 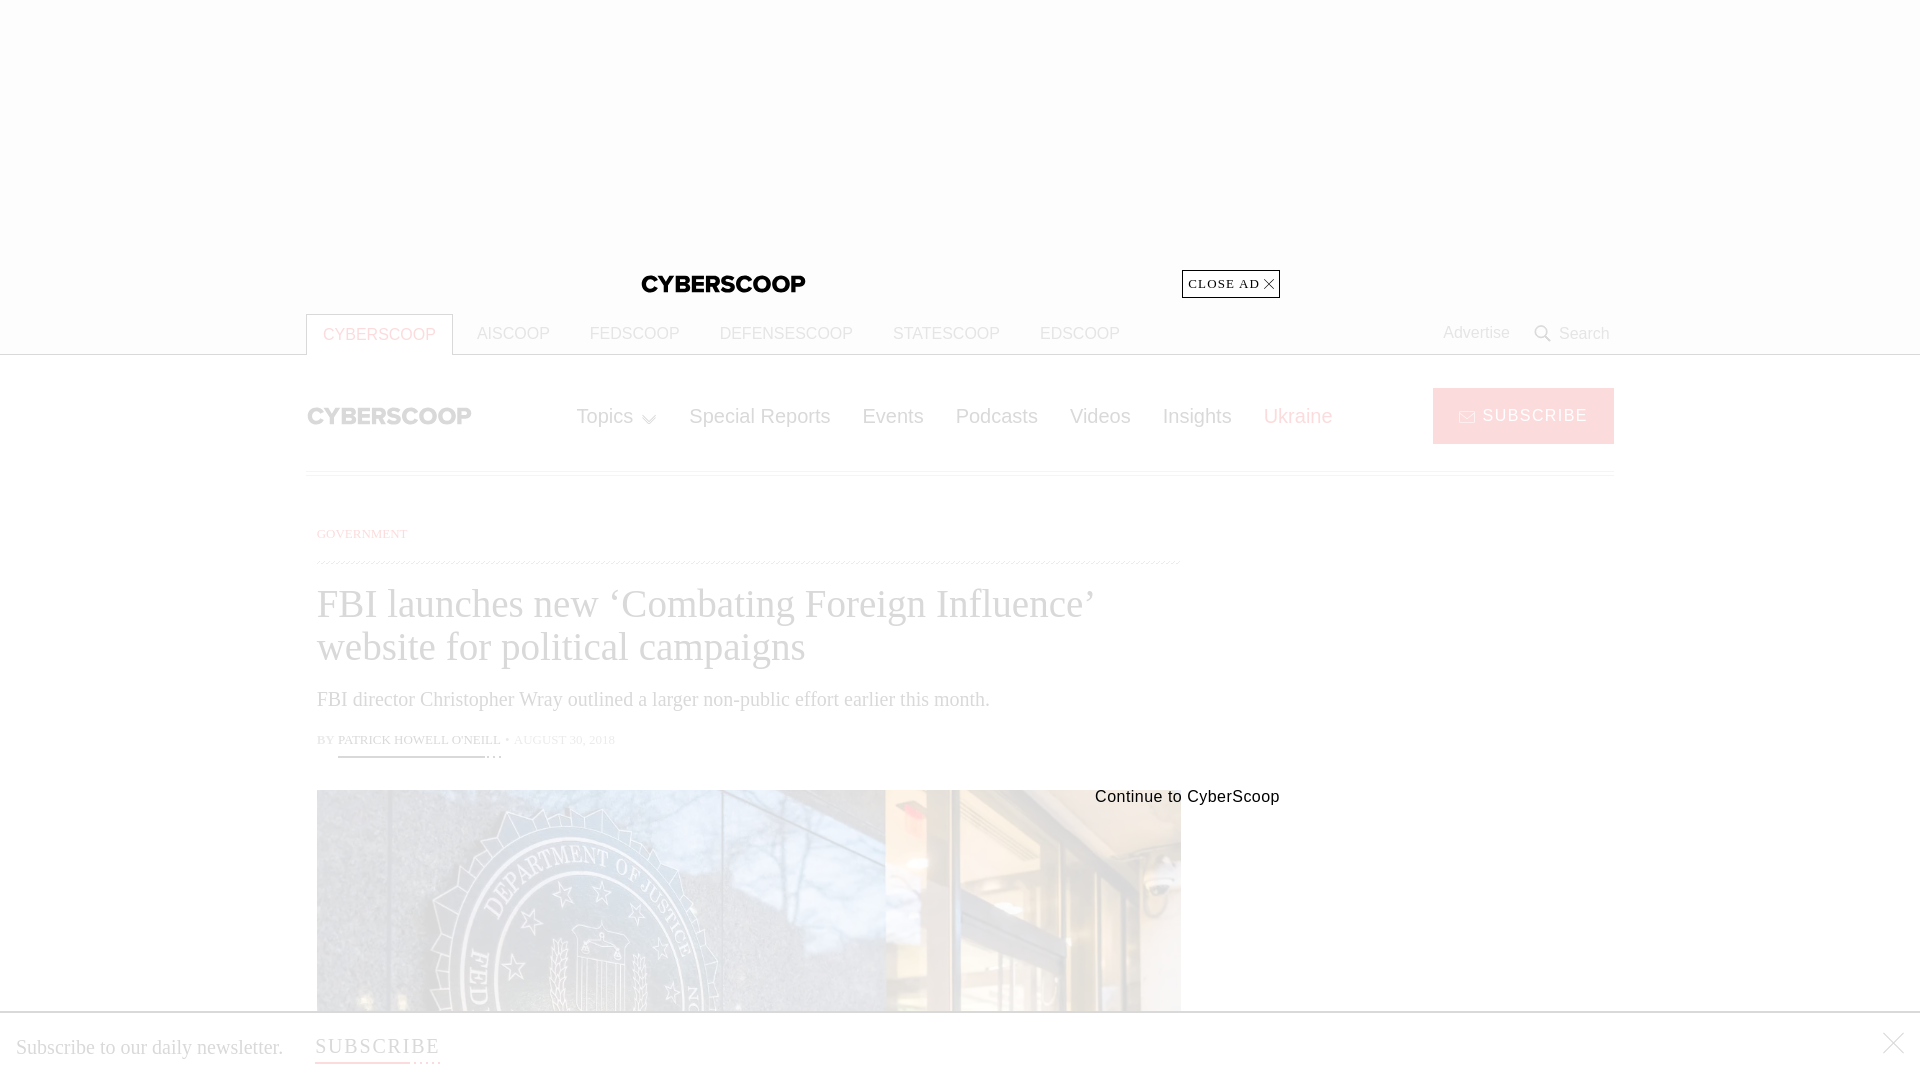 What do you see at coordinates (786, 334) in the screenshot?
I see `DEFENSESCOOP` at bounding box center [786, 334].